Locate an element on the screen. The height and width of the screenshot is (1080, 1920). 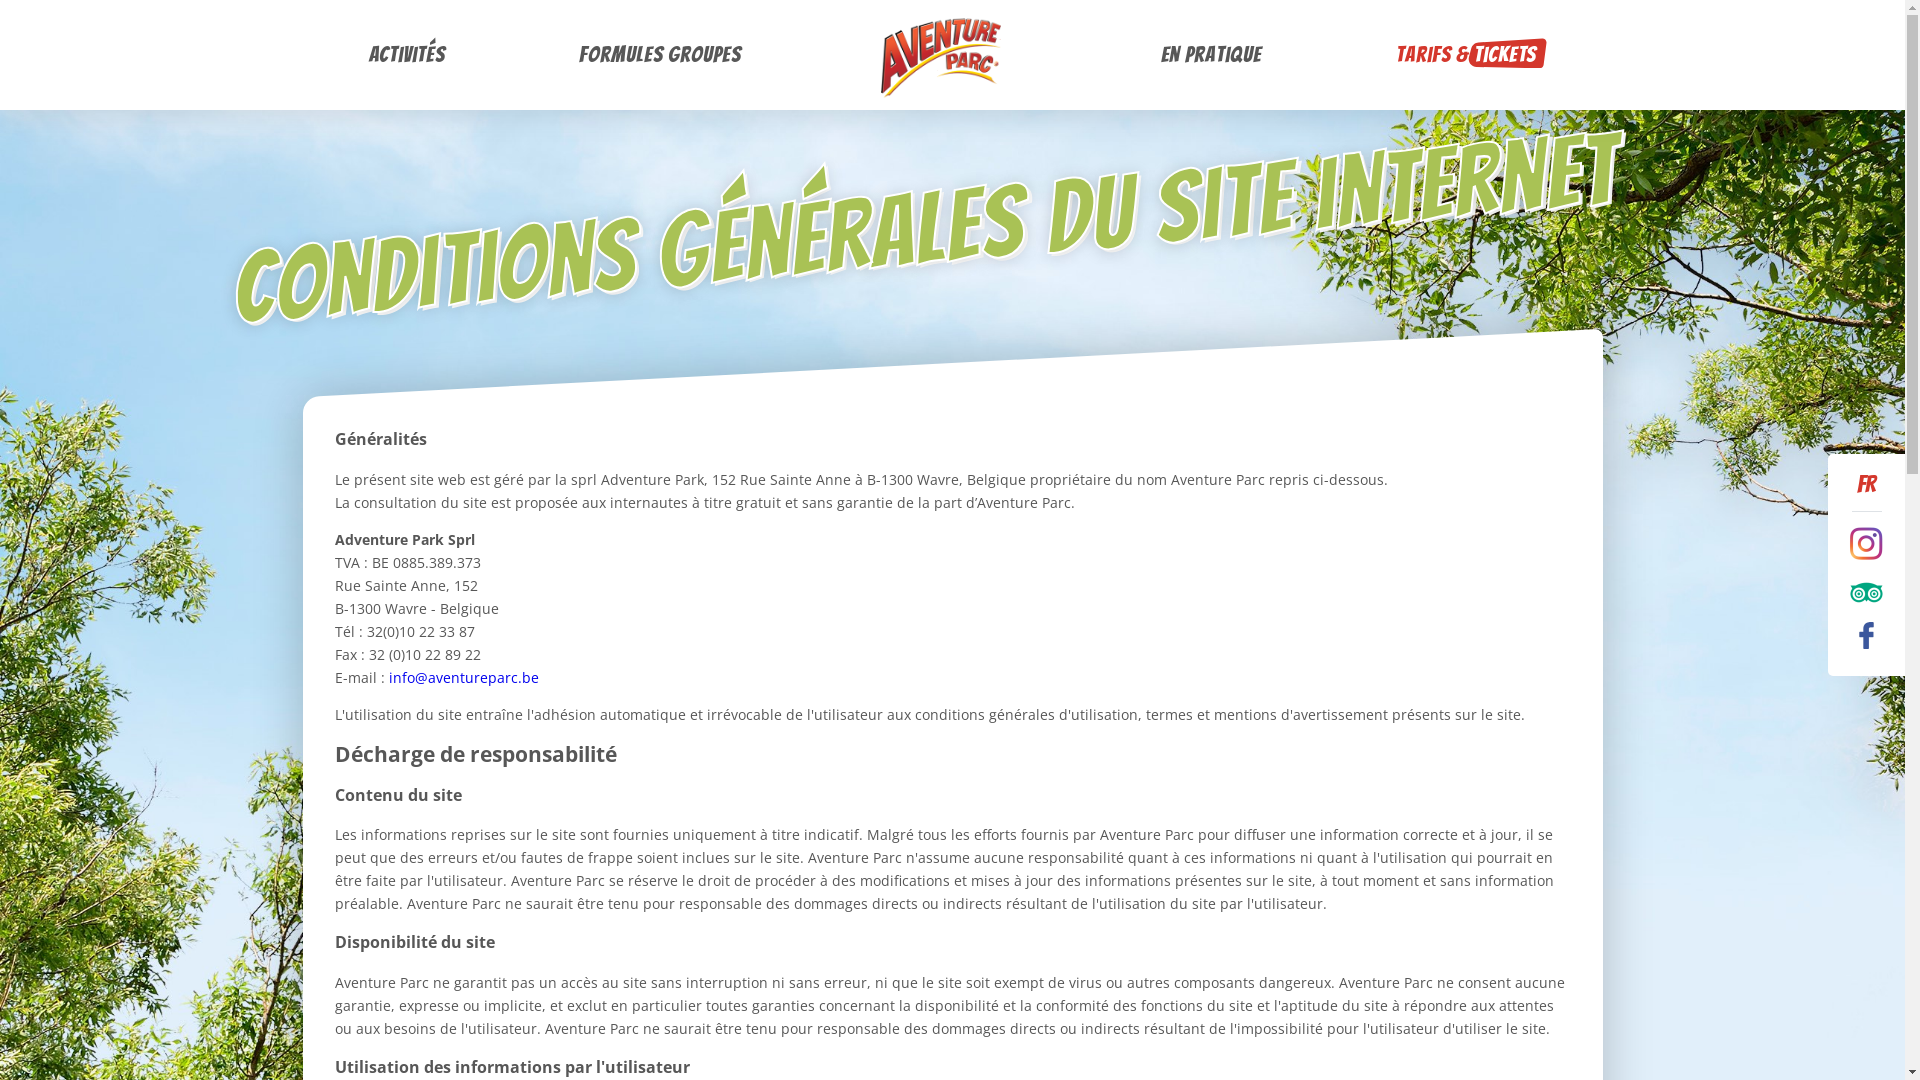
En pratique is located at coordinates (1212, 55).